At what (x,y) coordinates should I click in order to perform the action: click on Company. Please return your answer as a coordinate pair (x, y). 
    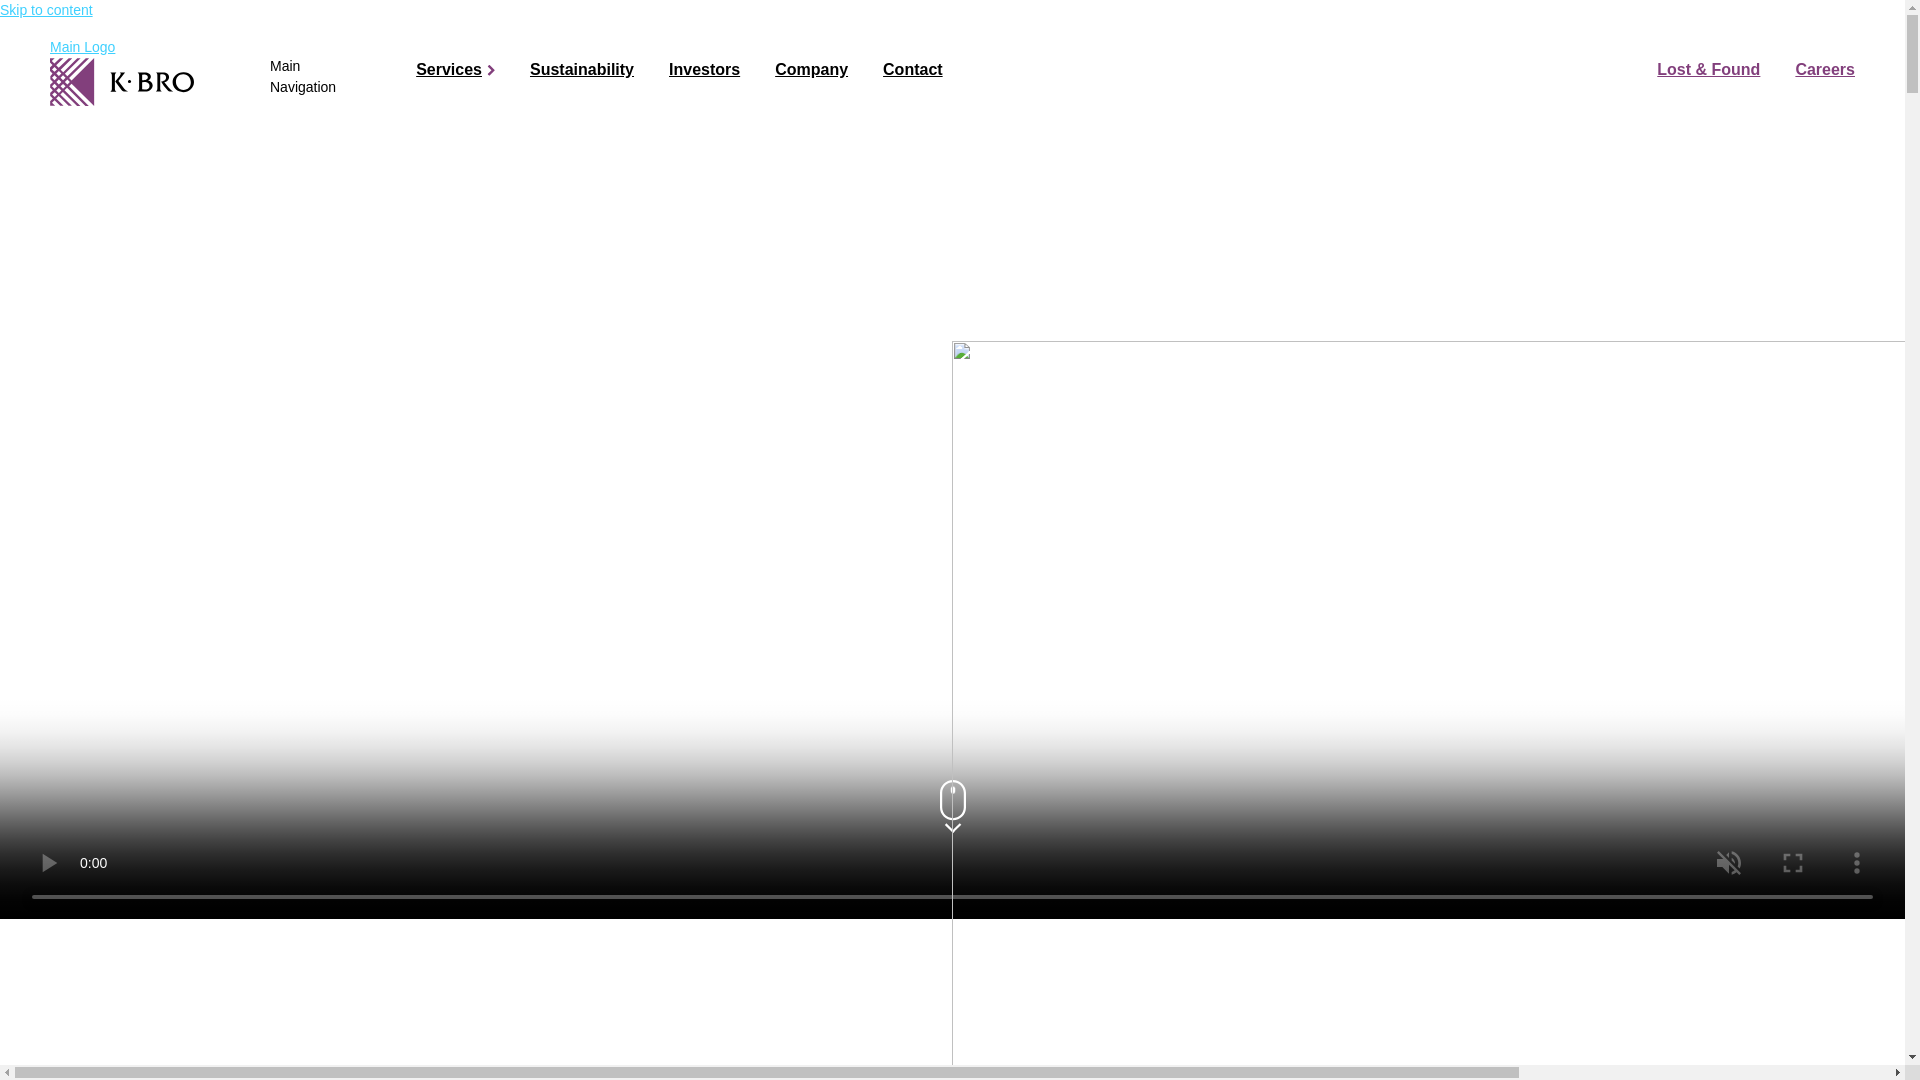
    Looking at the image, I should click on (812, 70).